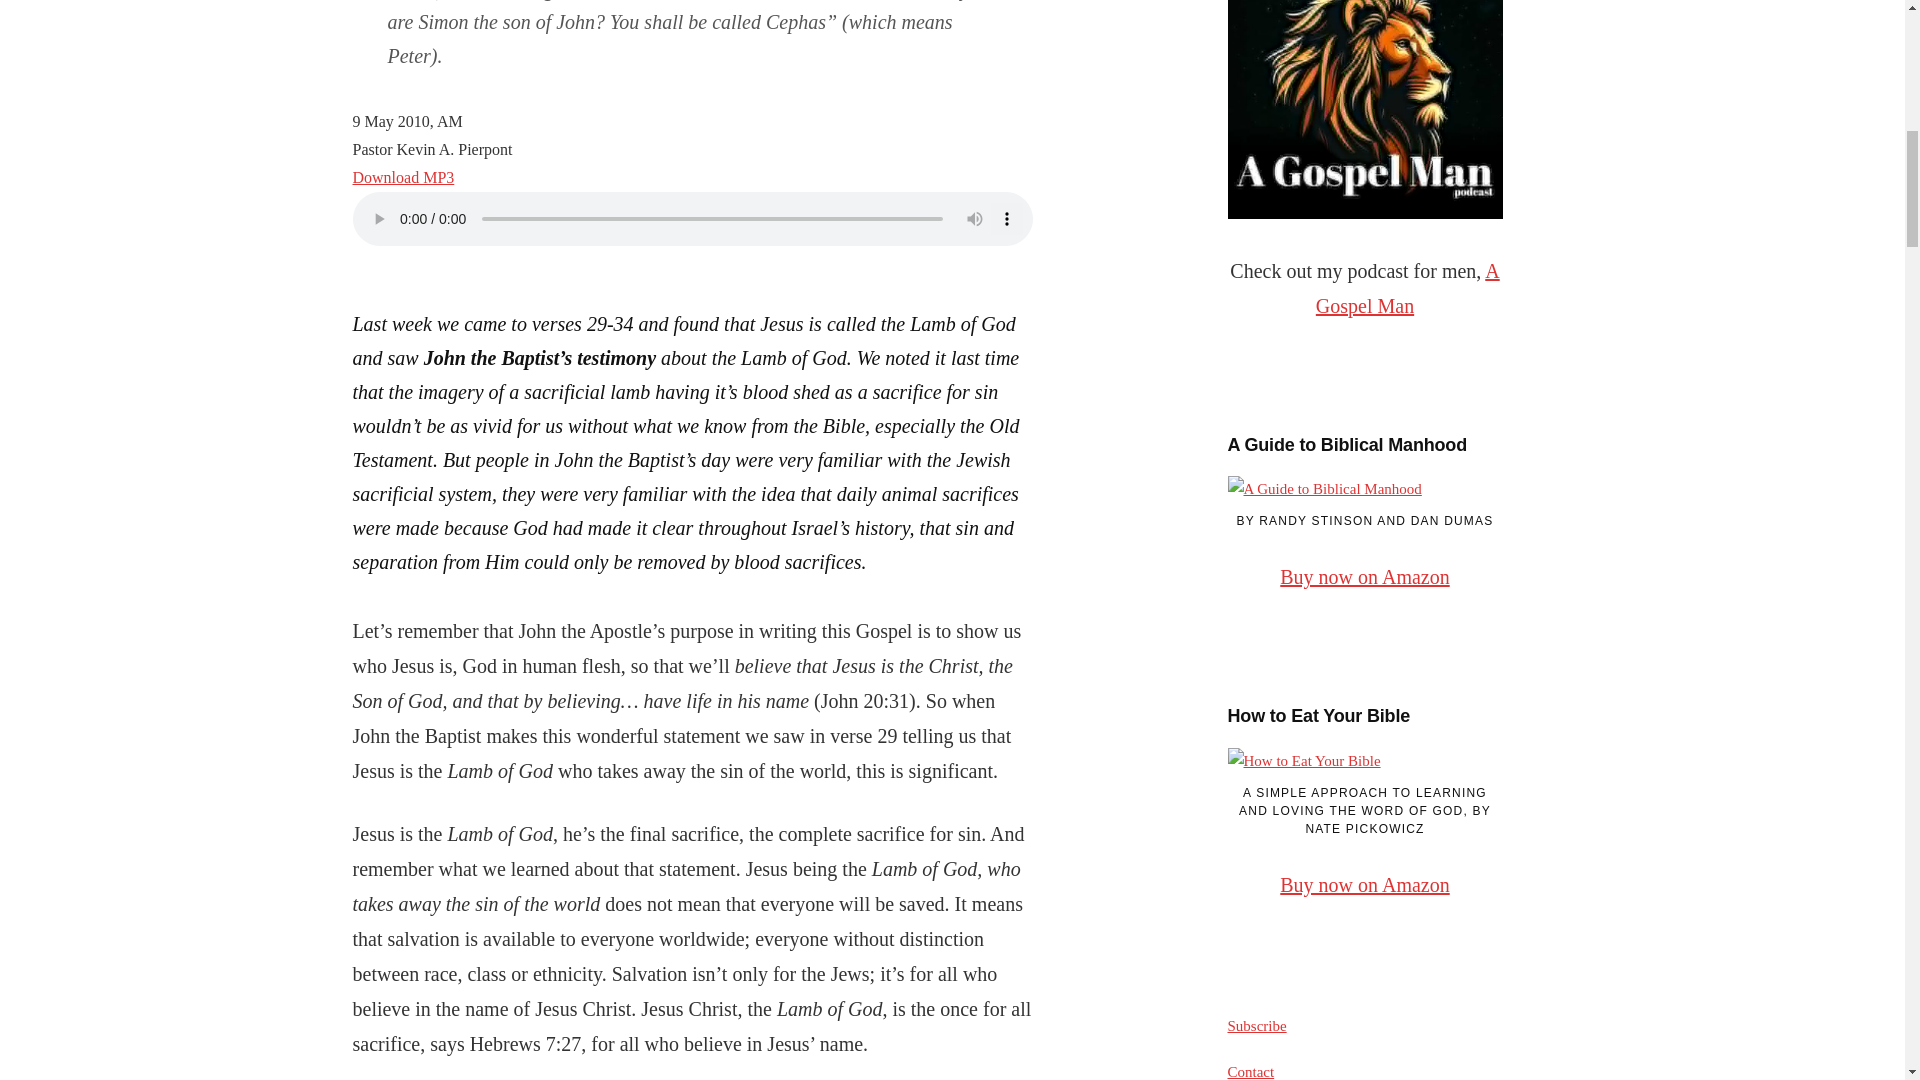 This screenshot has width=1920, height=1080. What do you see at coordinates (1364, 884) in the screenshot?
I see `Buy now on Amazon` at bounding box center [1364, 884].